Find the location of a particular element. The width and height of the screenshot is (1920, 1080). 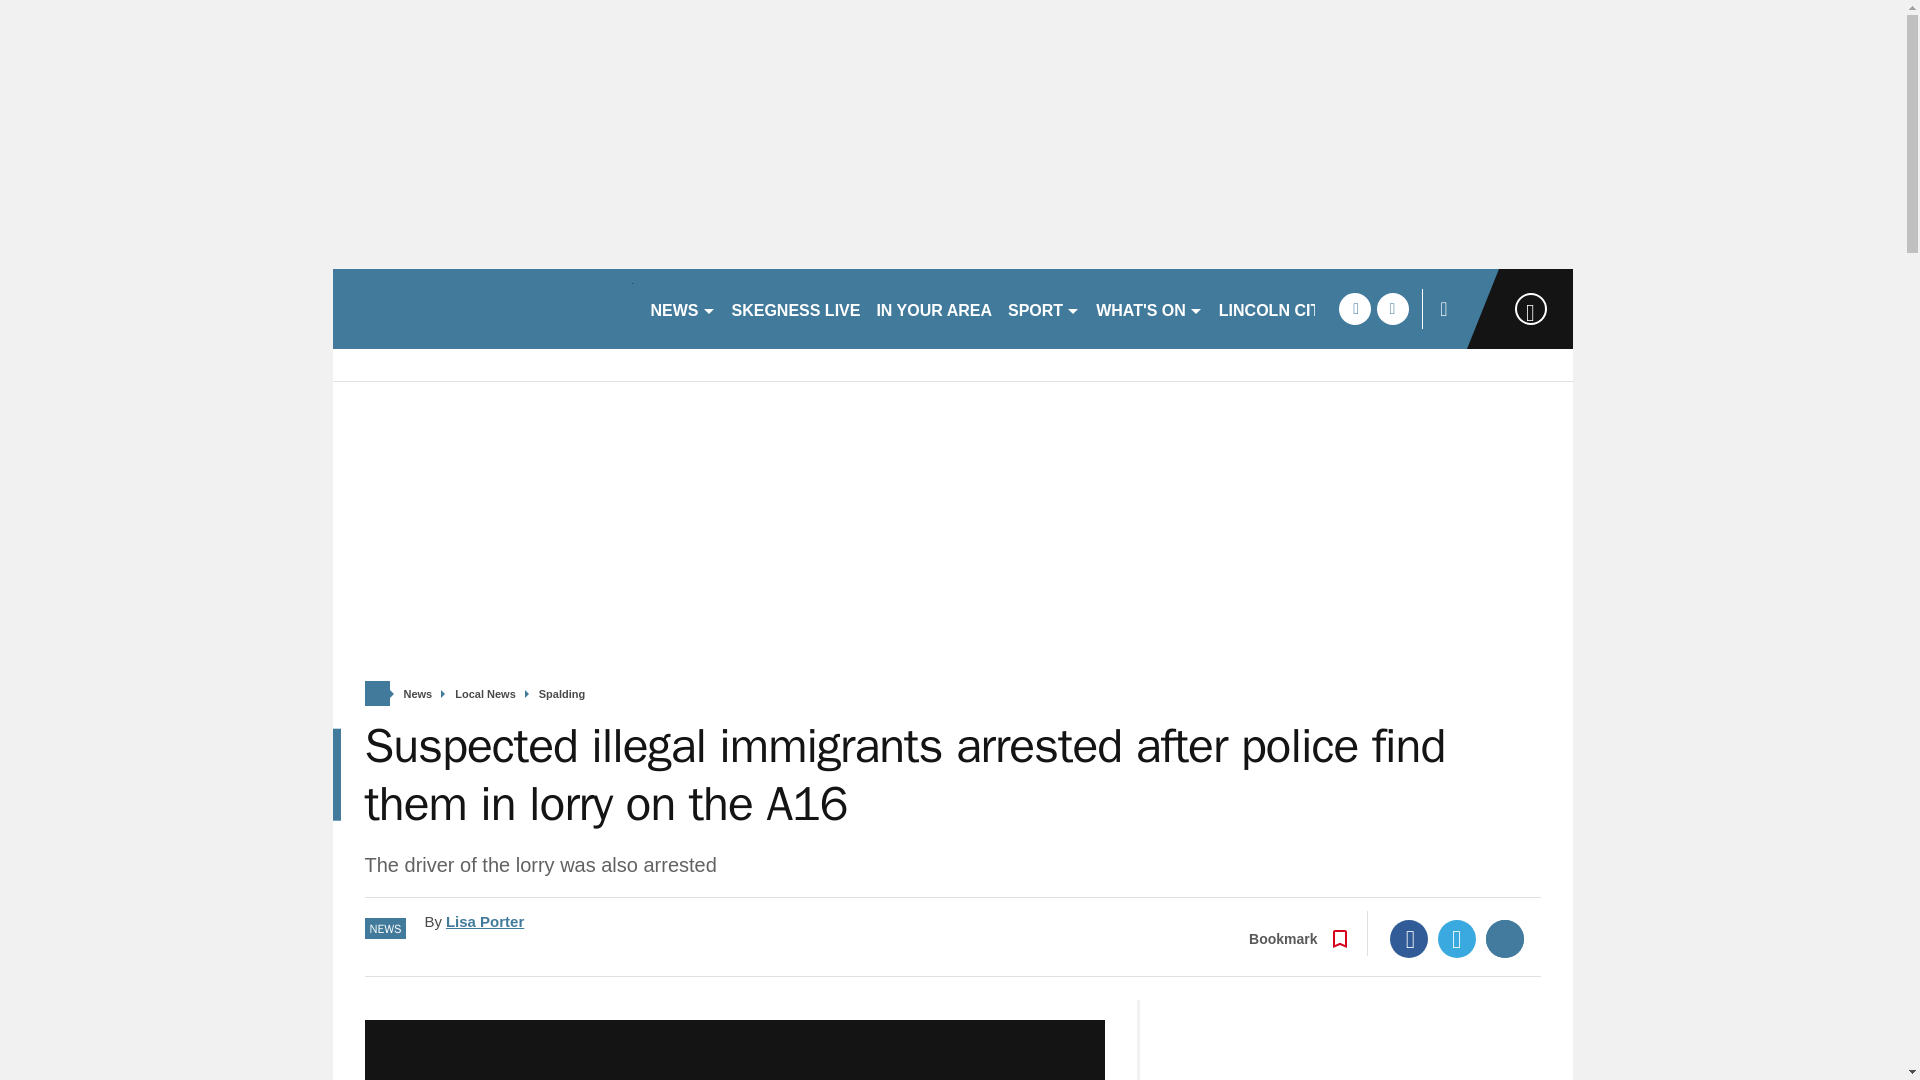

facebook is located at coordinates (1354, 308).